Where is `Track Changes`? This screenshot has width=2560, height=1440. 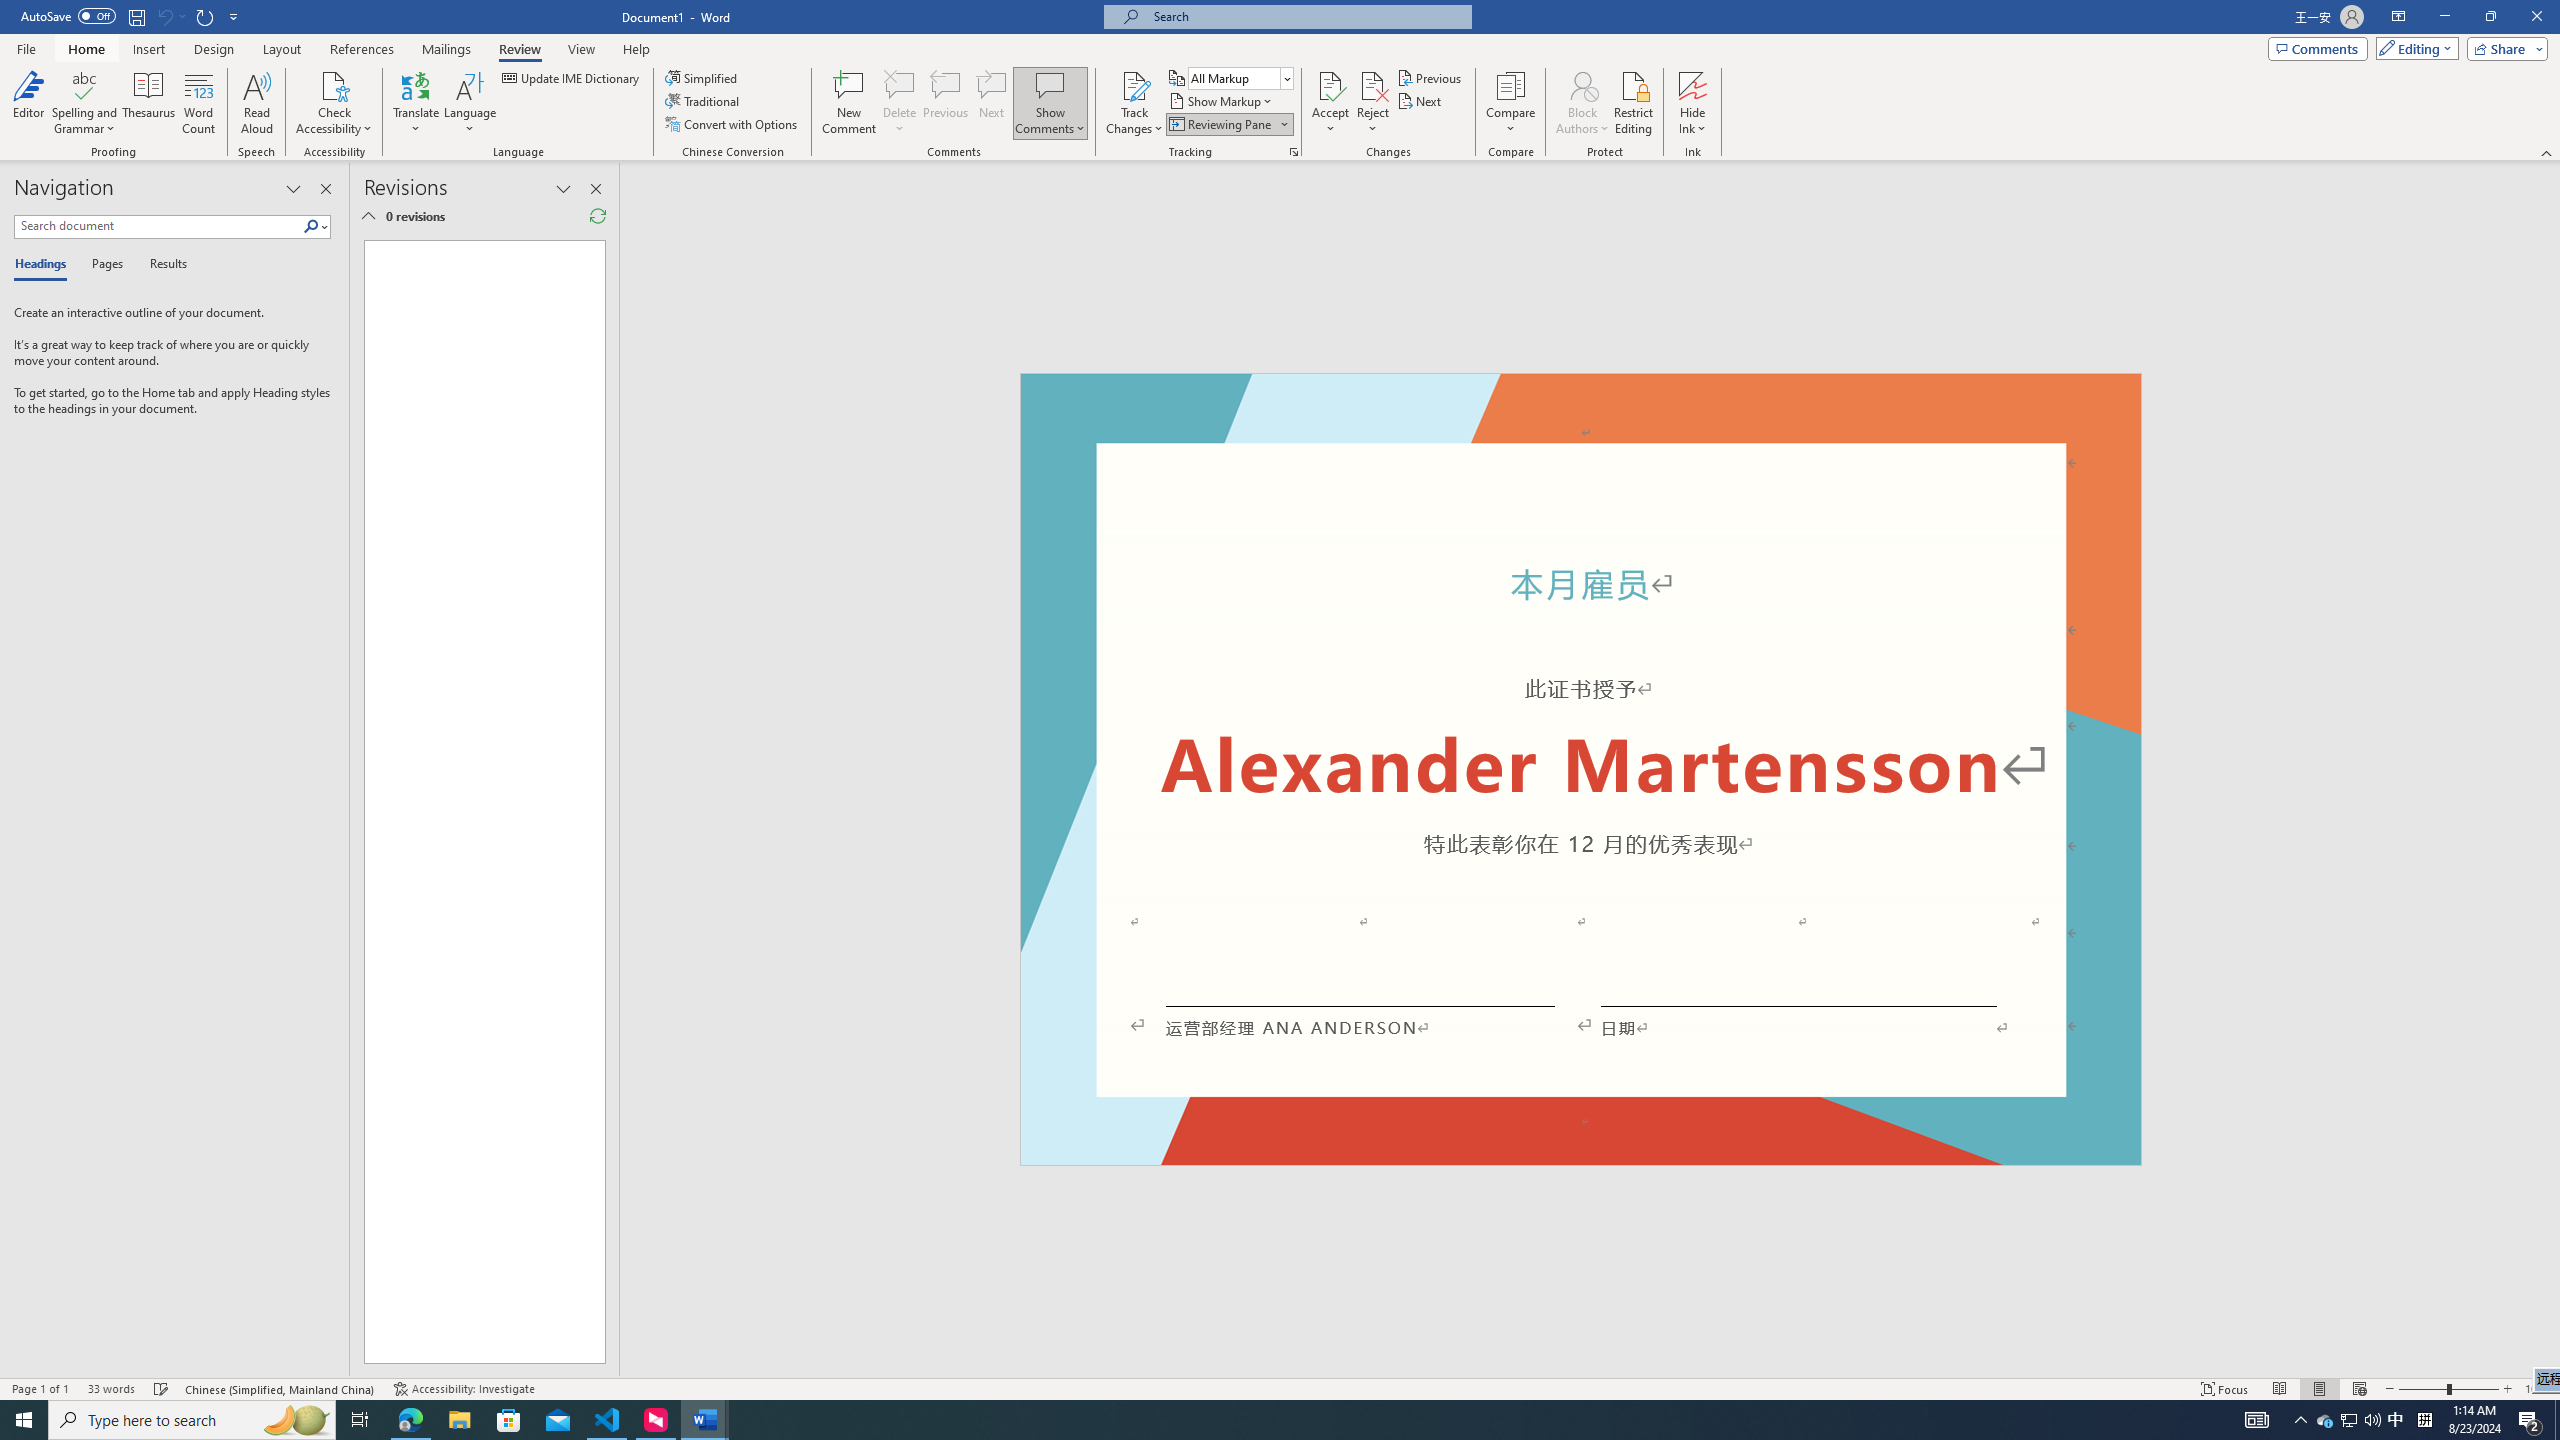
Track Changes is located at coordinates (1134, 85).